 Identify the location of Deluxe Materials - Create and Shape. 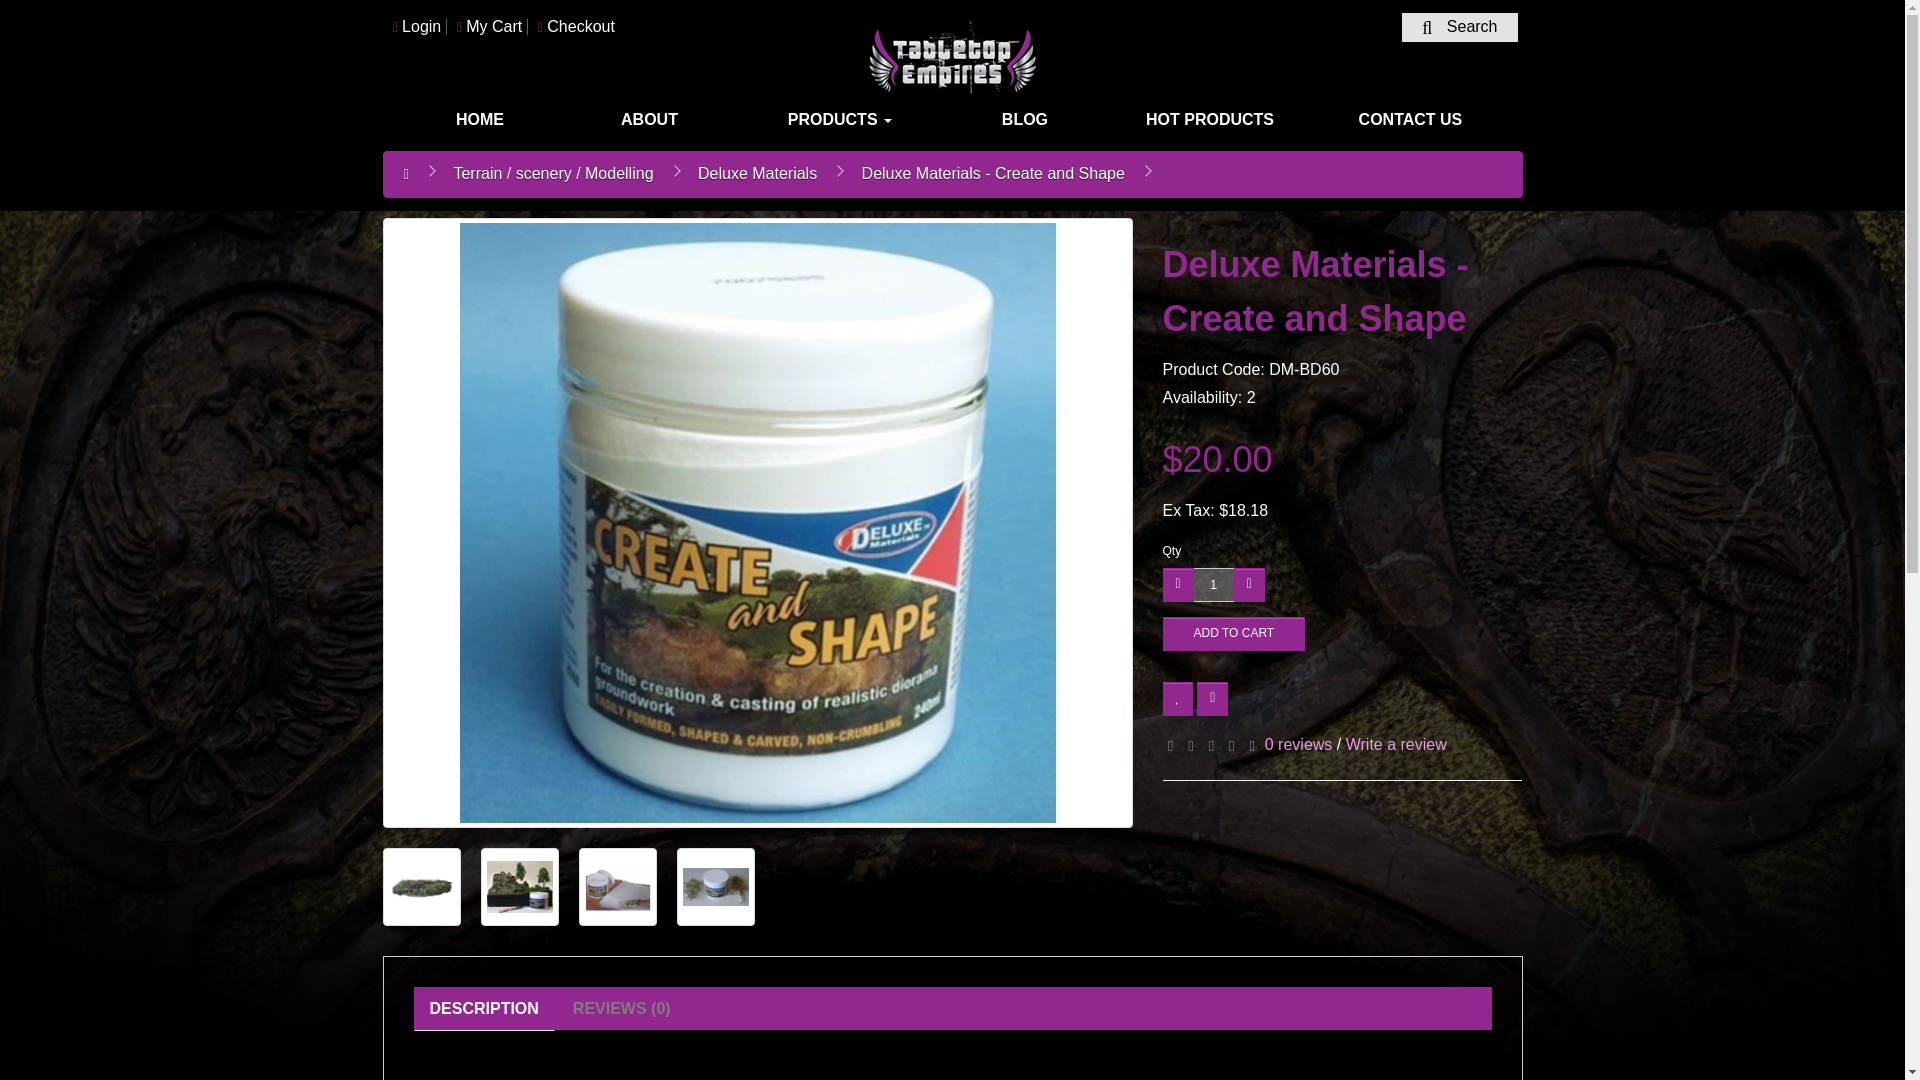
(518, 887).